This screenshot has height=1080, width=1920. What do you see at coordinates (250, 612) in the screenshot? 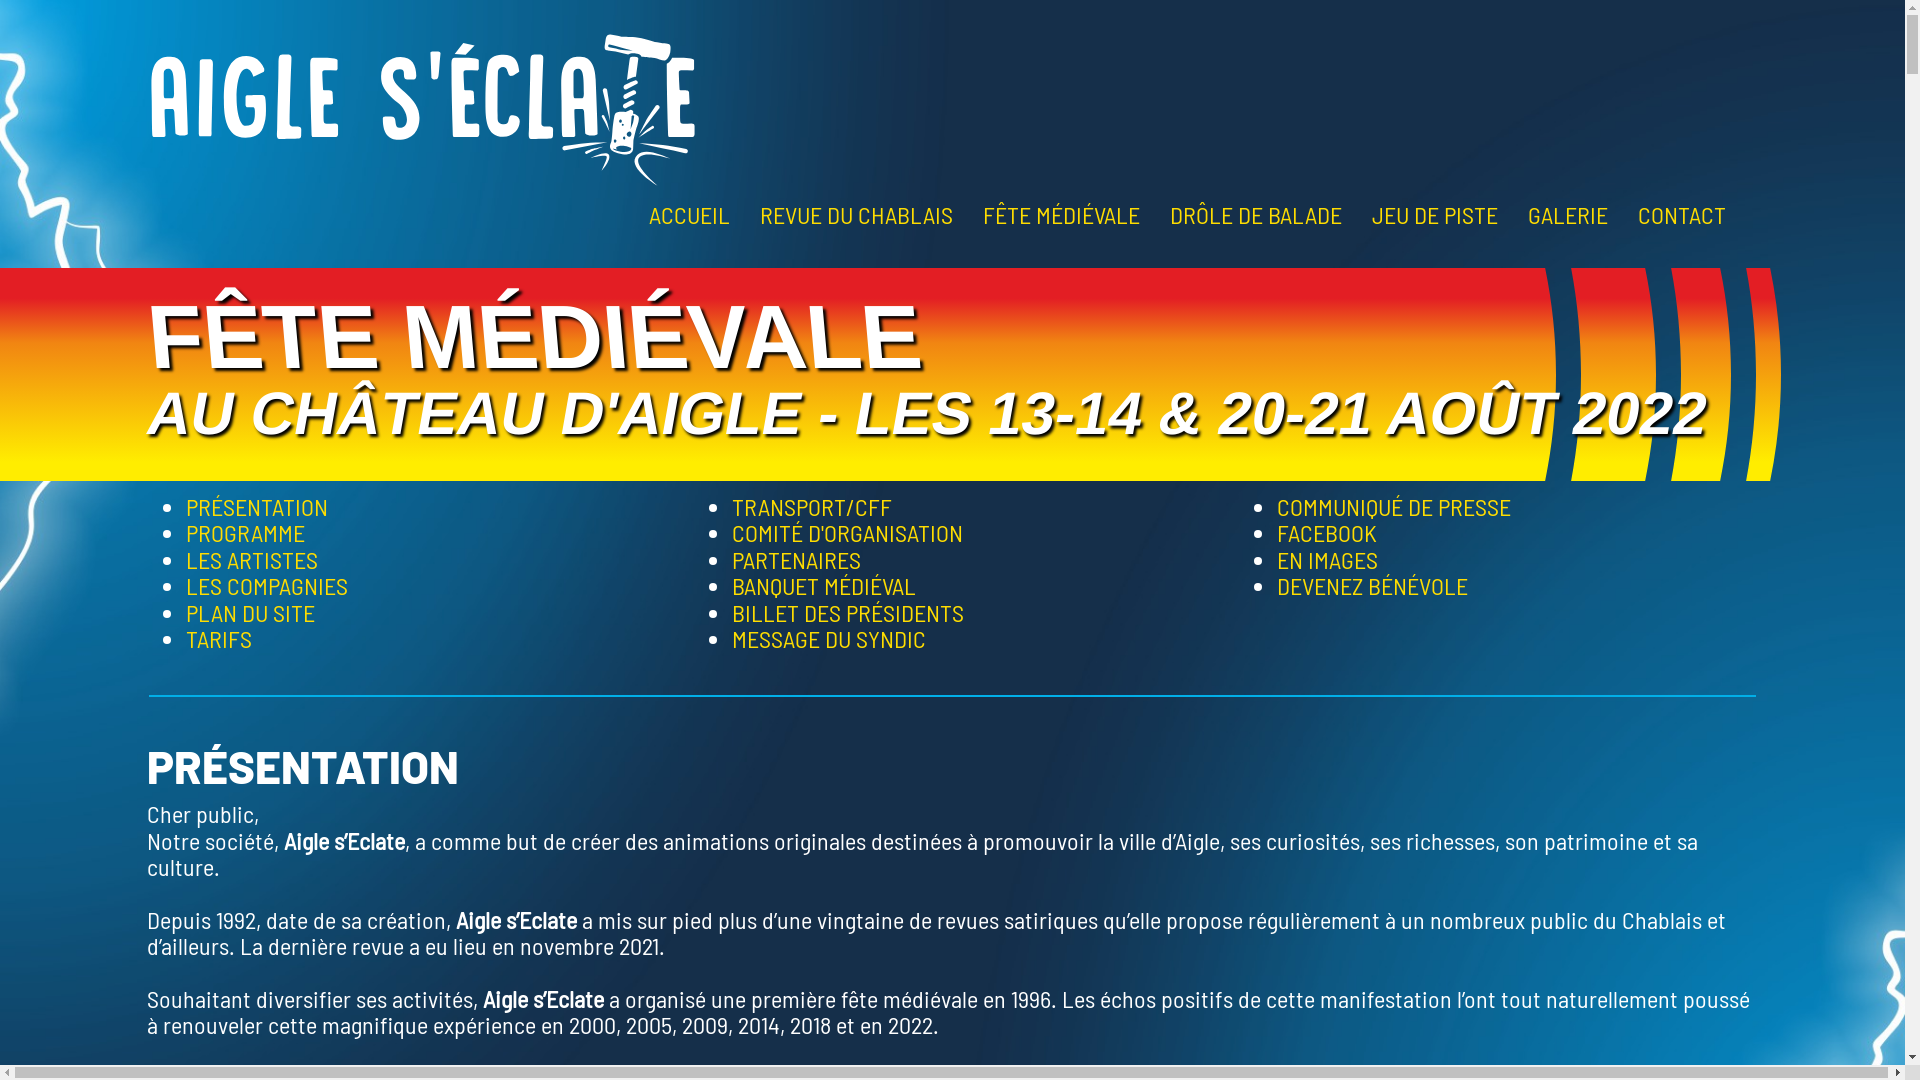
I see `PLAN DU SITE` at bounding box center [250, 612].